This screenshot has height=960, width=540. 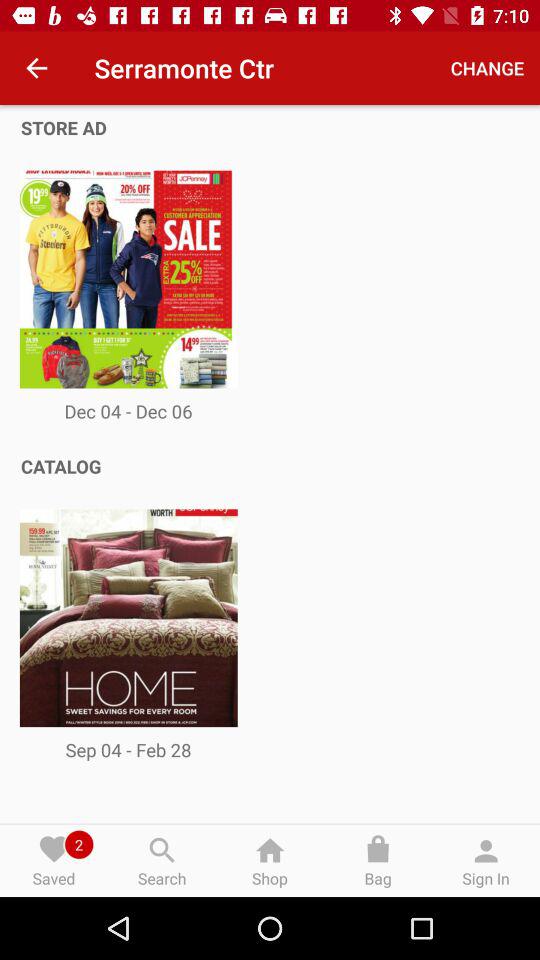 I want to click on select the option bag at left of sign in, so click(x=378, y=860).